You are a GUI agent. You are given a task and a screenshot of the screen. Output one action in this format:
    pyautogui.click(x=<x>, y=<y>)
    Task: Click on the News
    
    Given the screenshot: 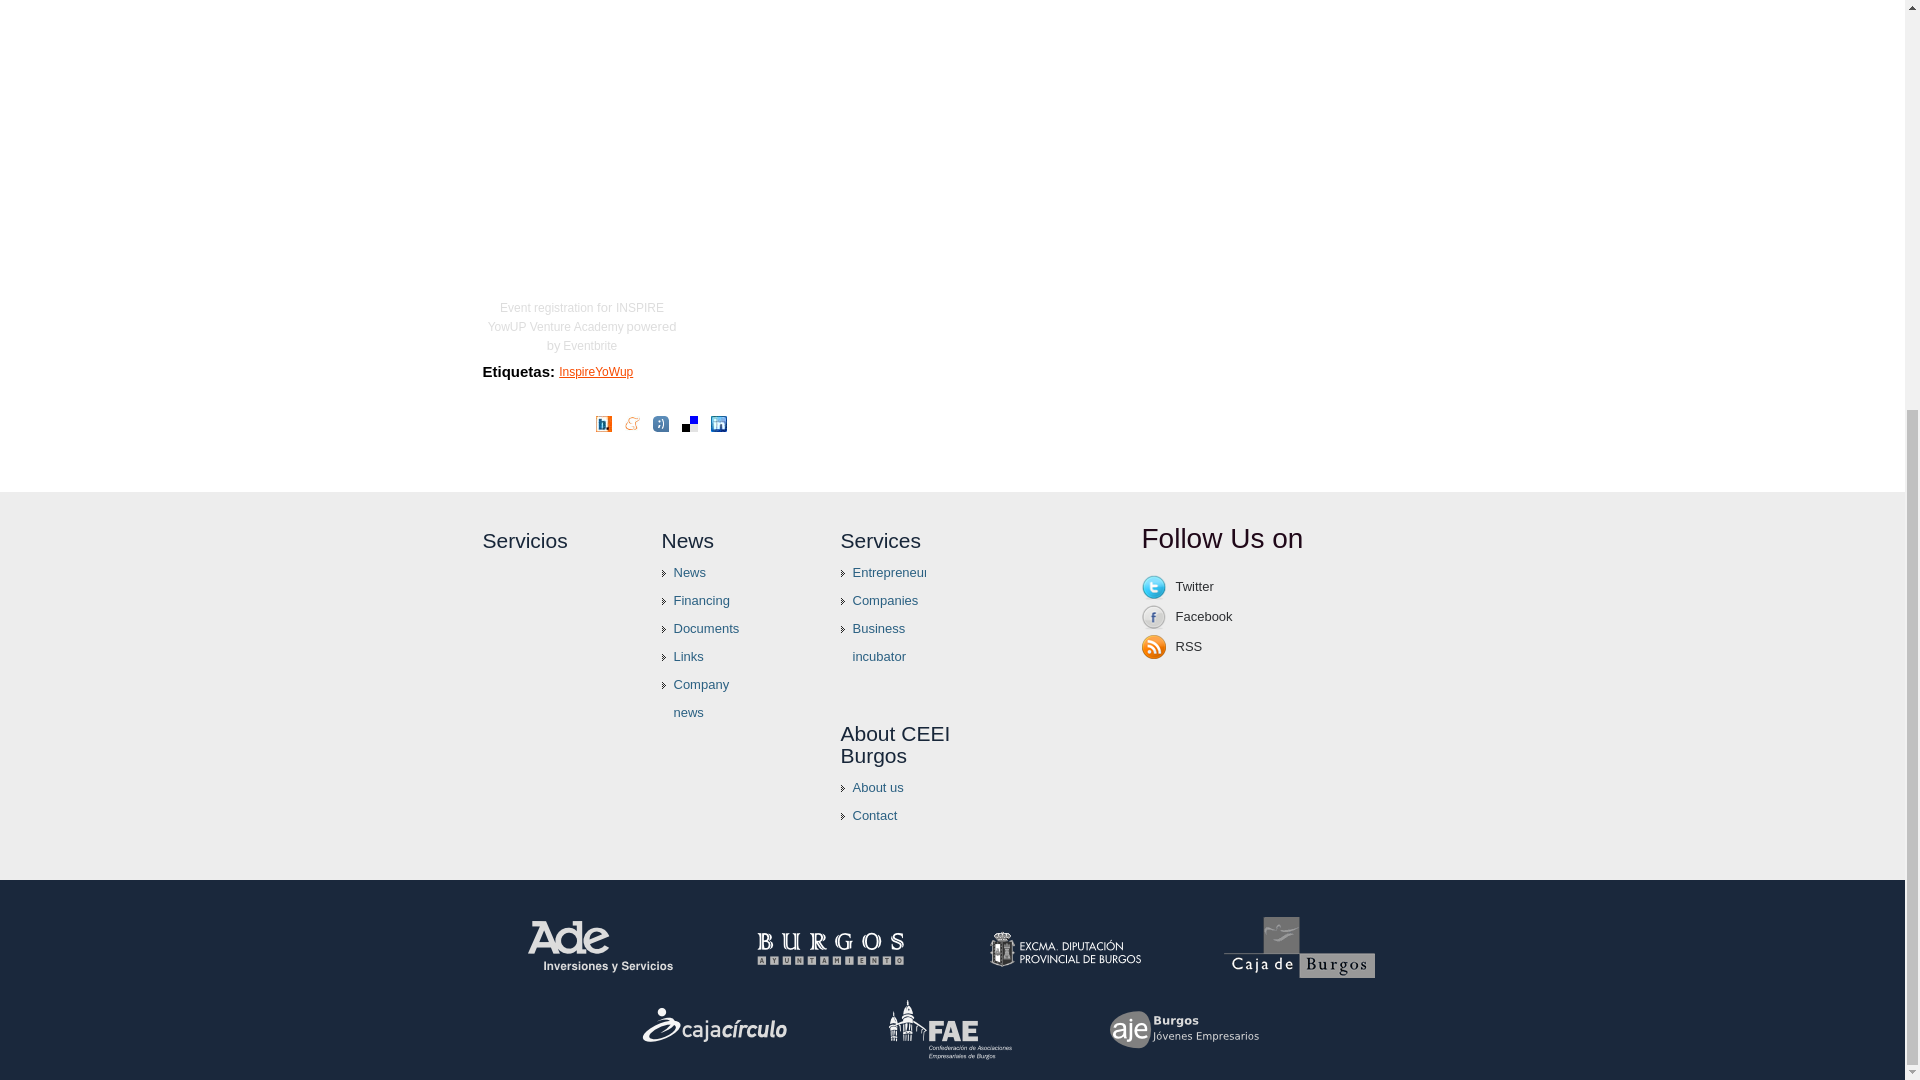 What is the action you would take?
    pyautogui.click(x=704, y=573)
    